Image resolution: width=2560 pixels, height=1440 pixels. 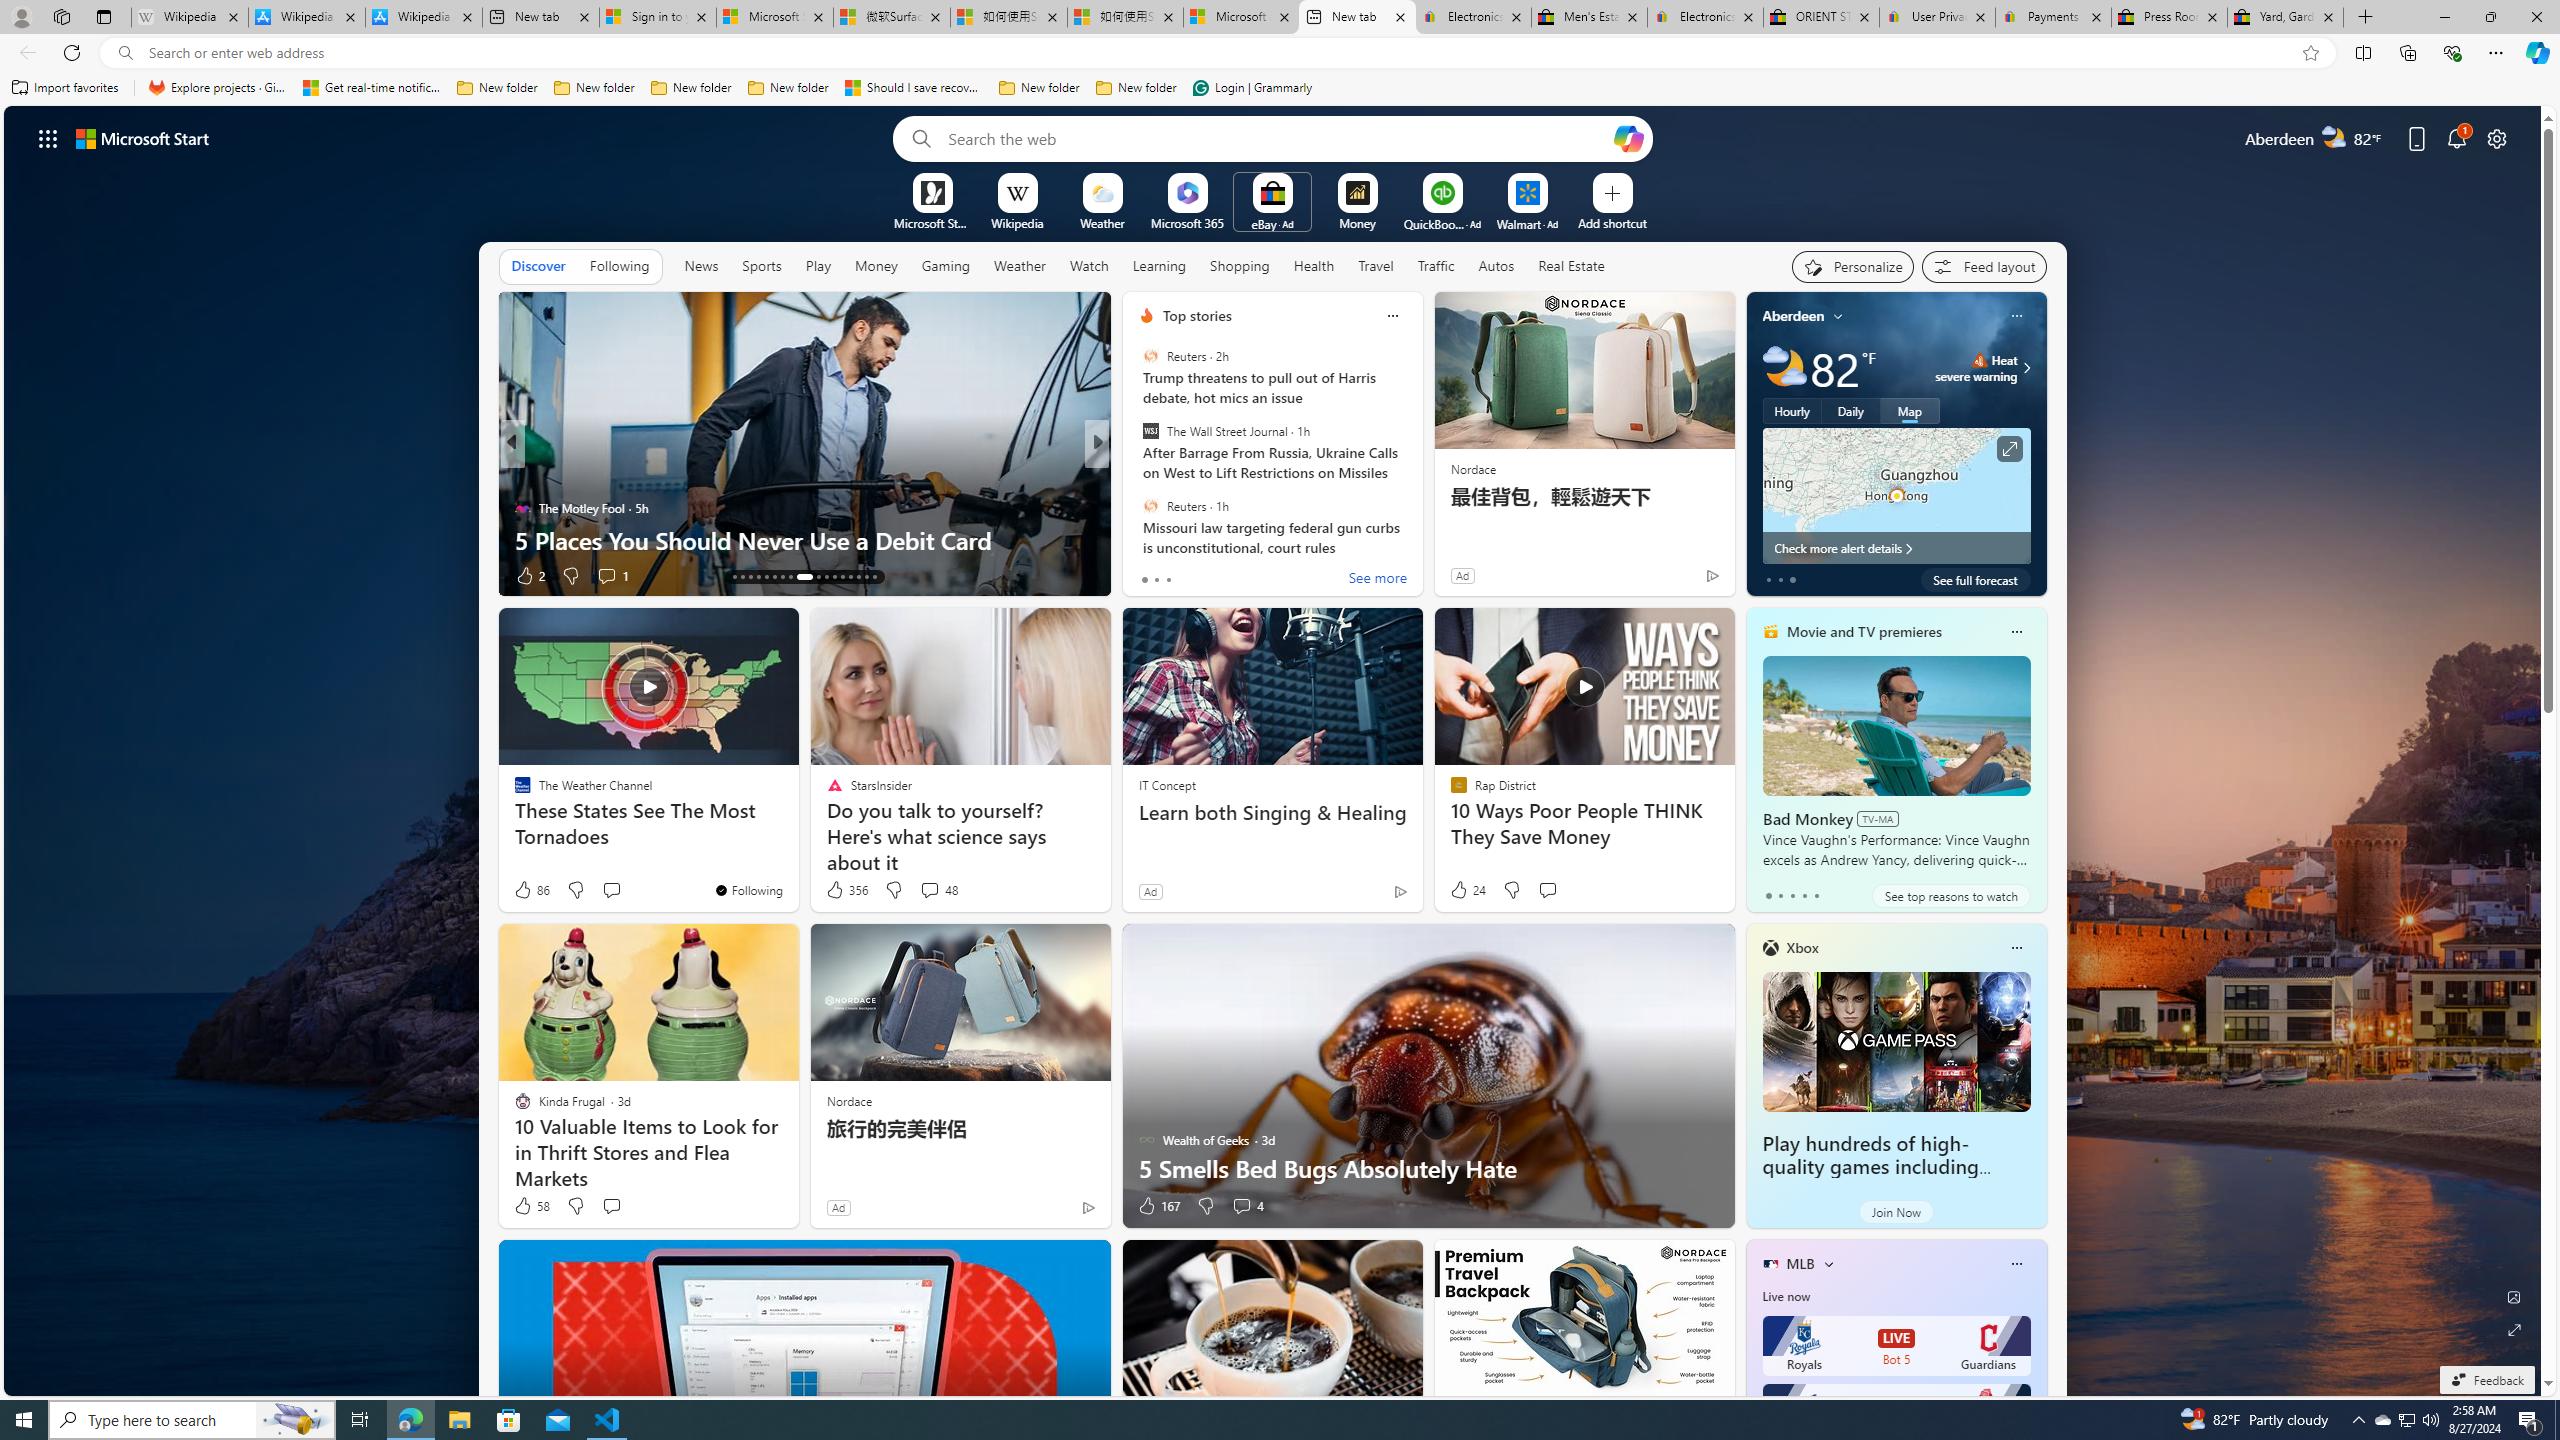 What do you see at coordinates (1816, 895) in the screenshot?
I see `tab-4` at bounding box center [1816, 895].